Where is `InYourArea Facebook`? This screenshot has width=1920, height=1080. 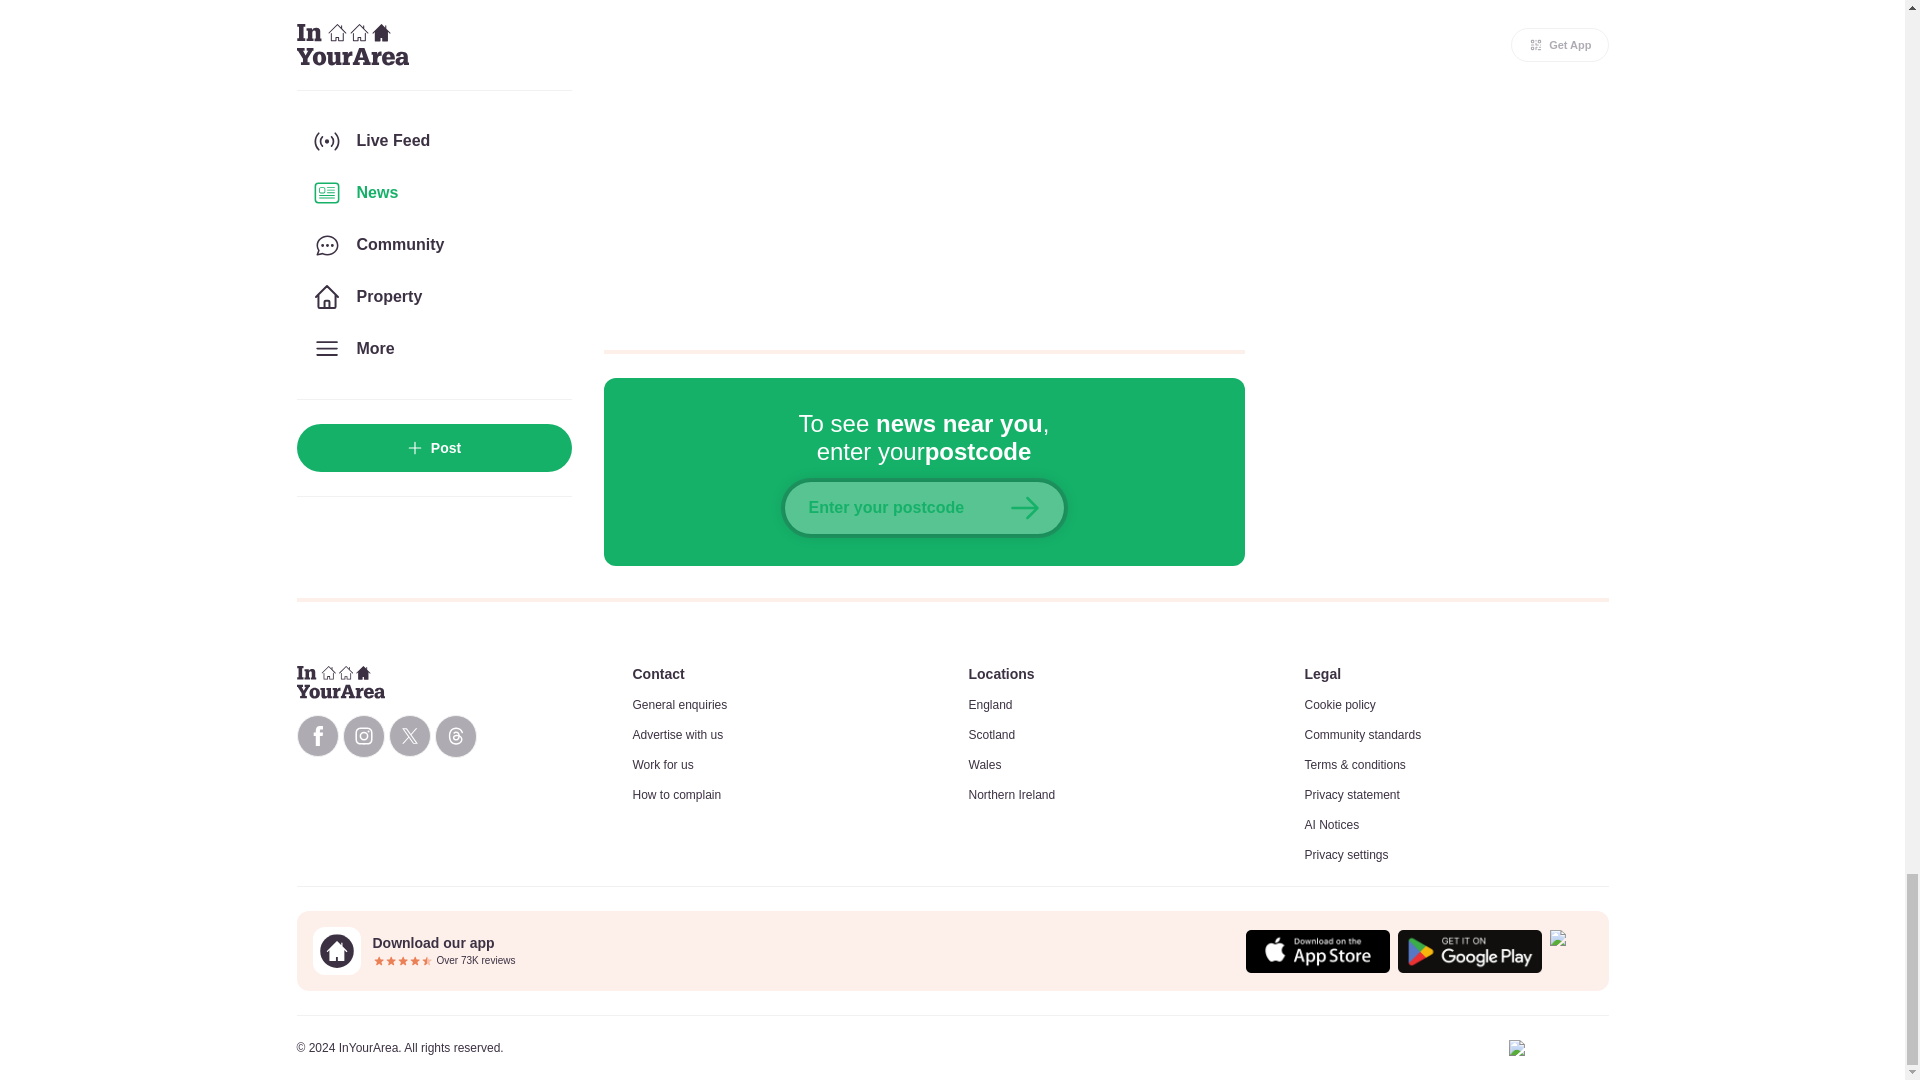
InYourArea Facebook is located at coordinates (316, 736).